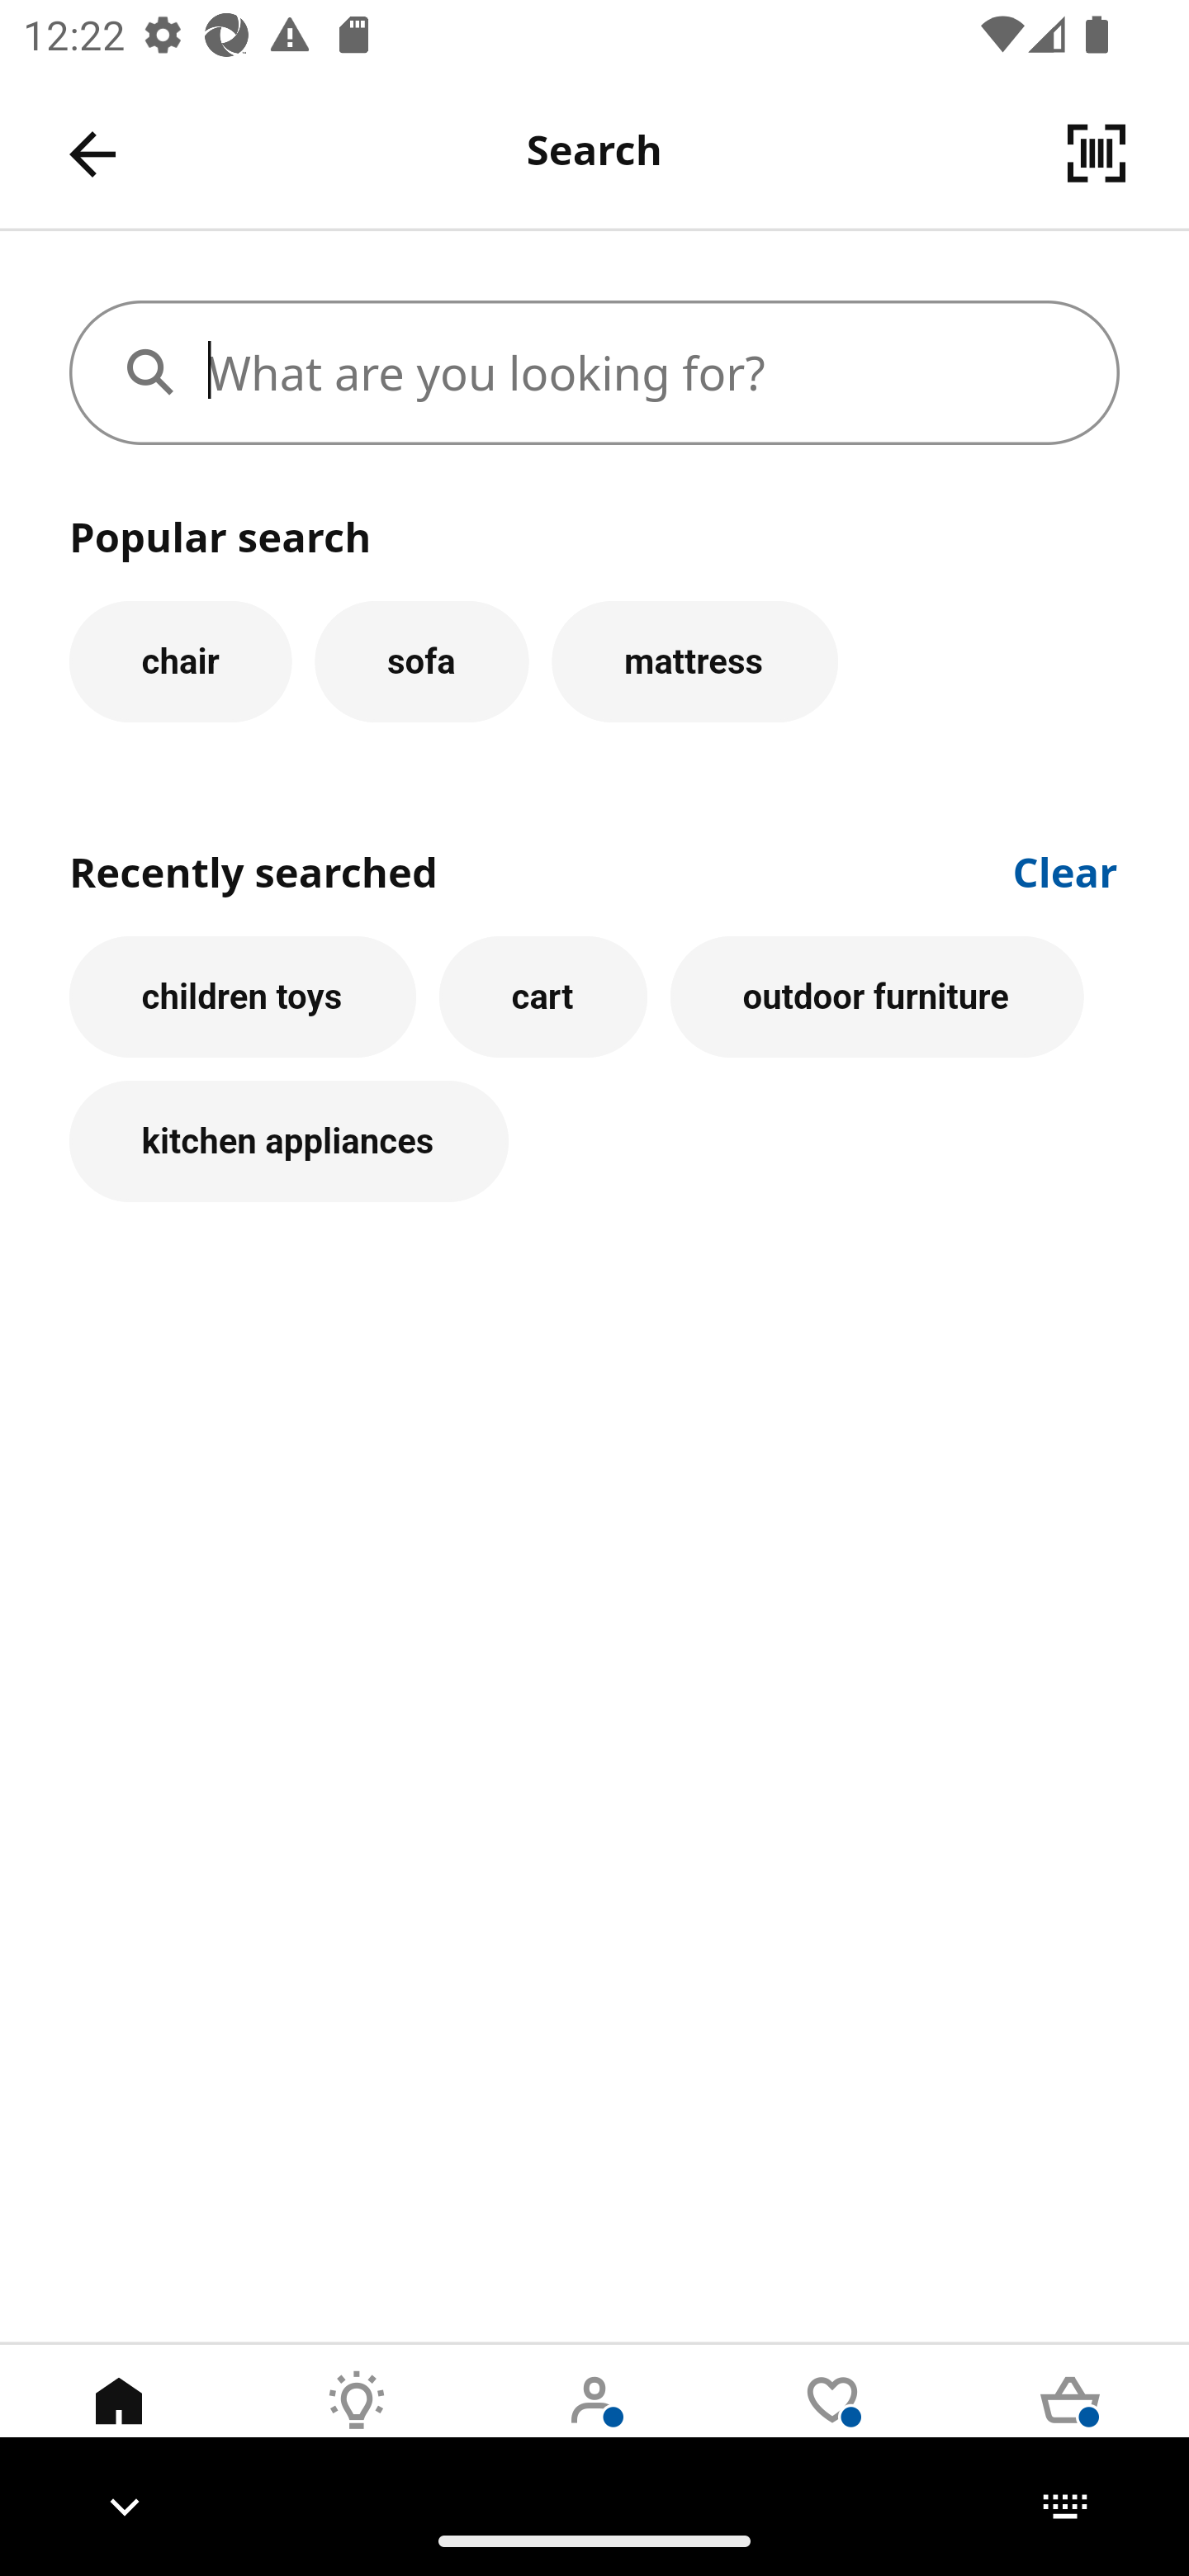 This screenshot has height=2576, width=1189. What do you see at coordinates (180, 661) in the screenshot?
I see `chair` at bounding box center [180, 661].